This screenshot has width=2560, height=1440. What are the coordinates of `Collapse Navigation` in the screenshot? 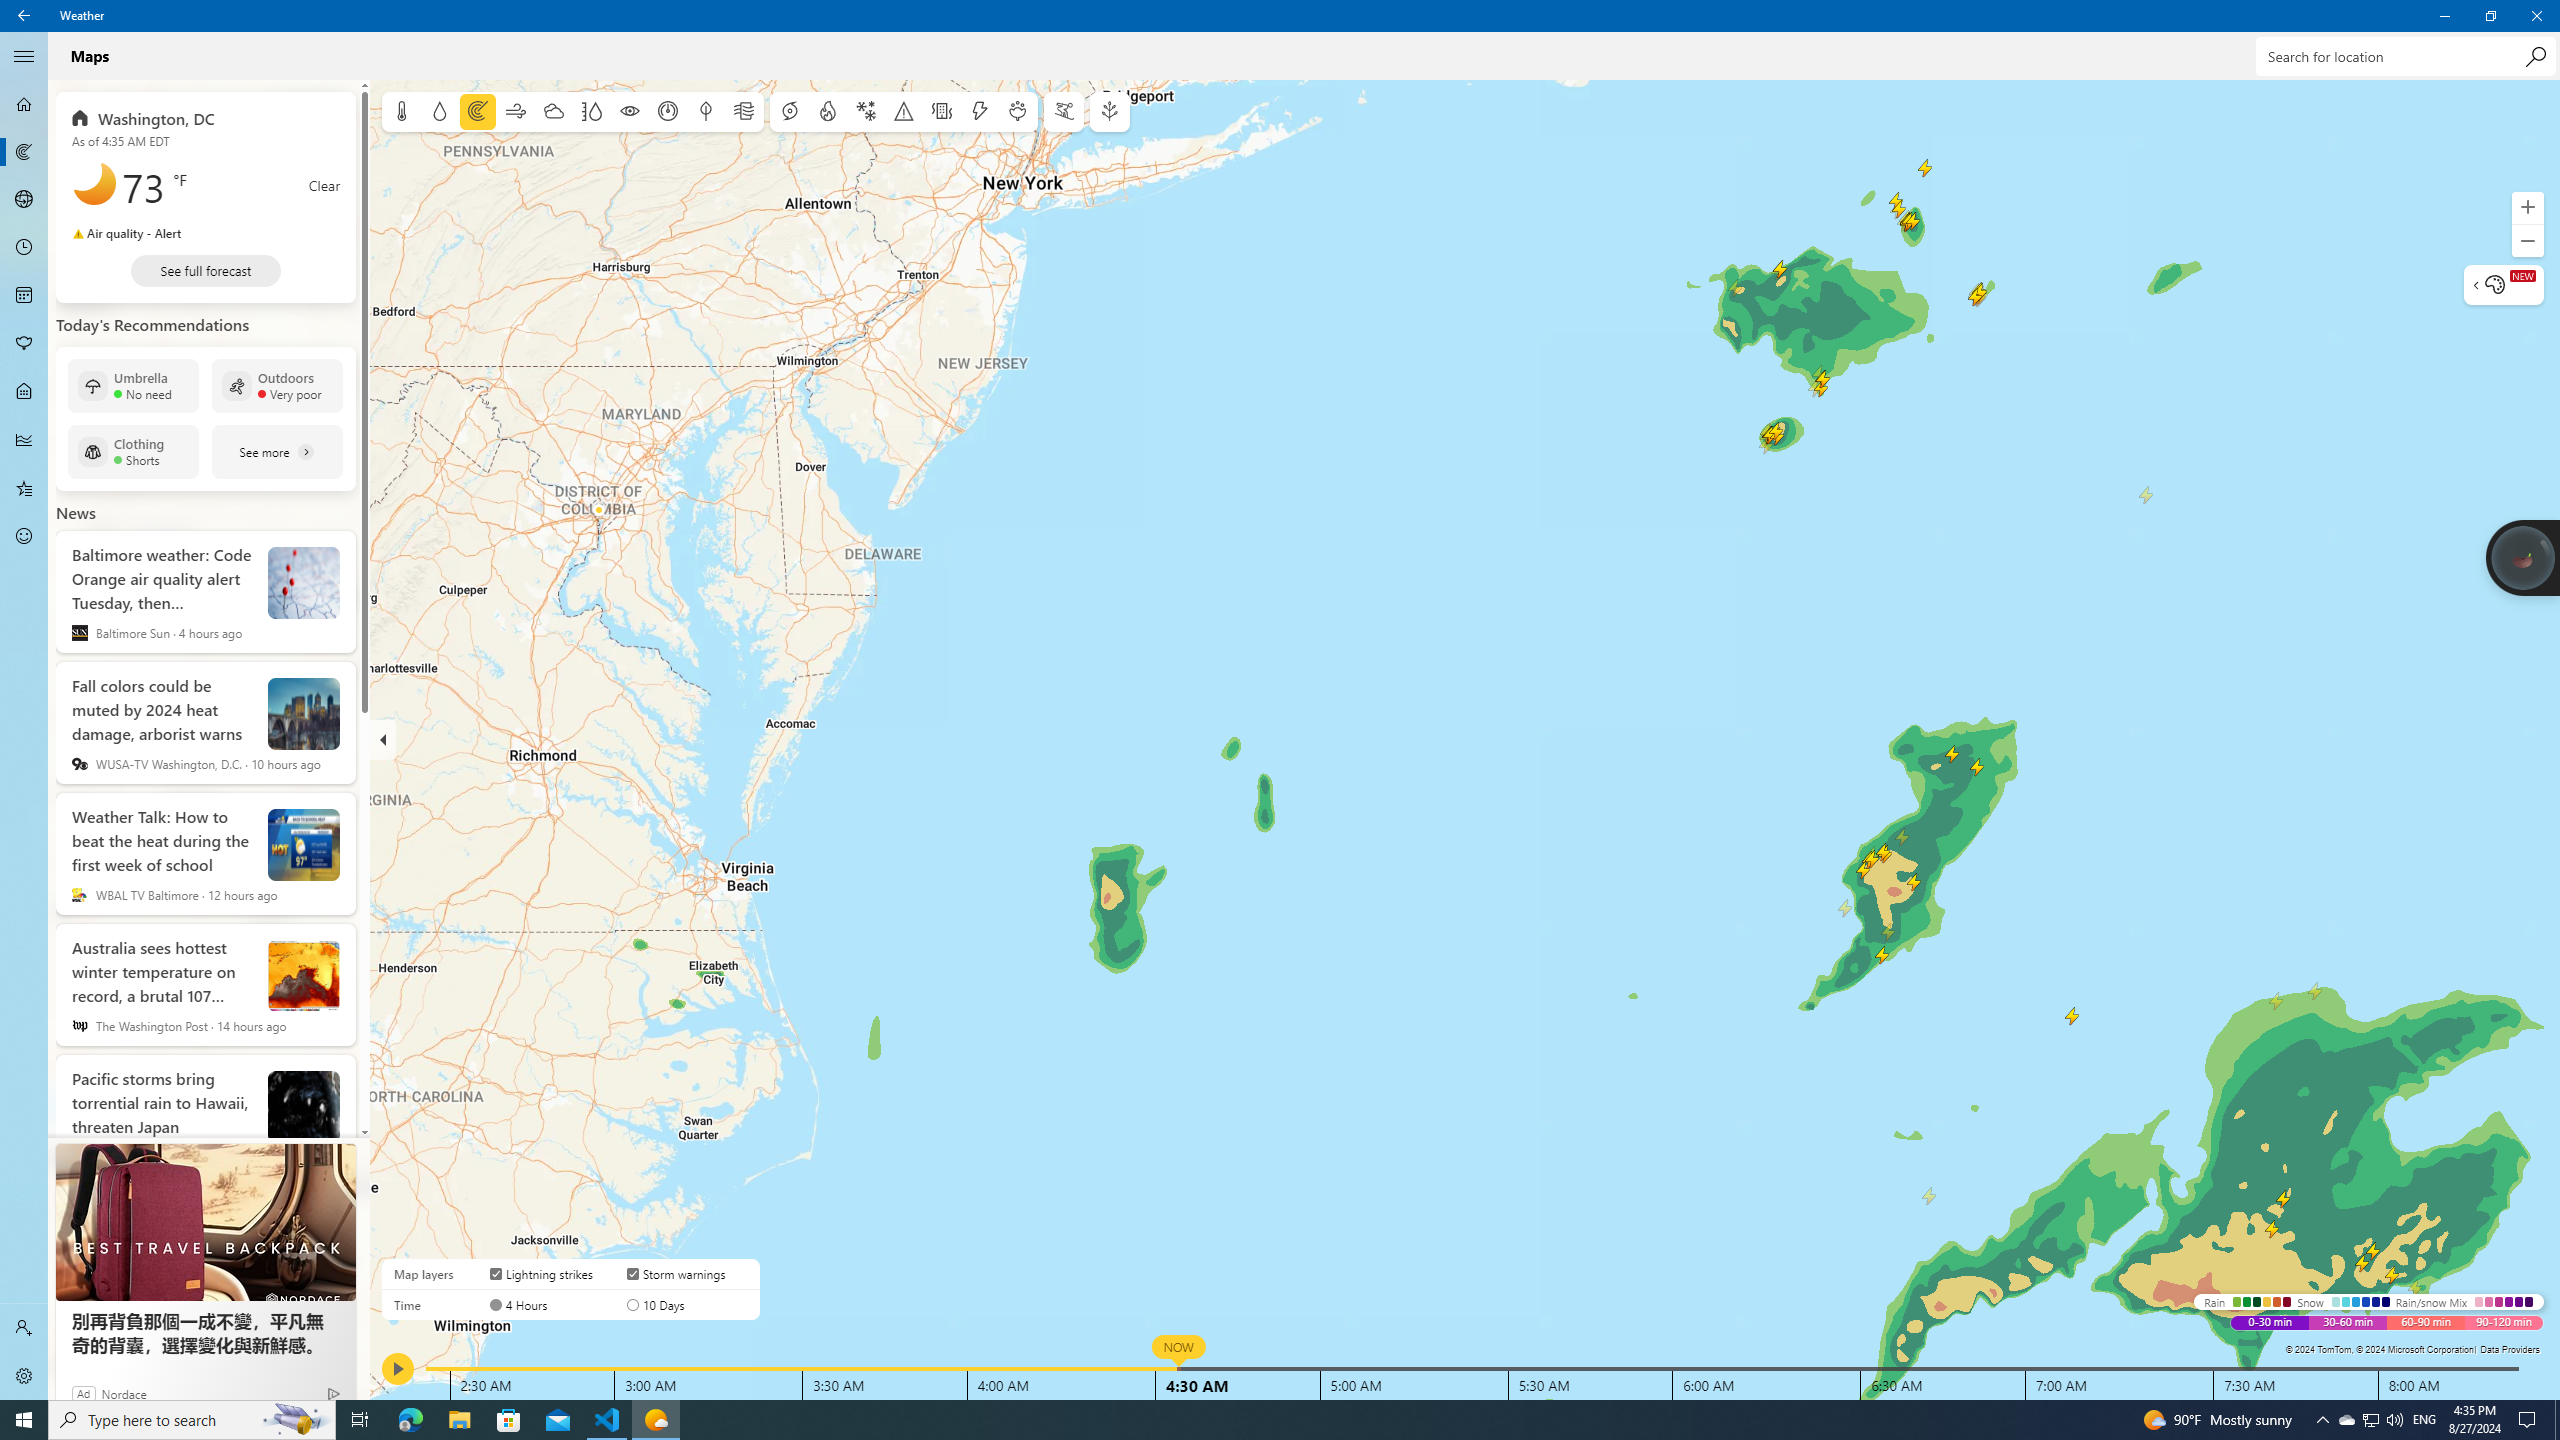 It's located at (24, 56).